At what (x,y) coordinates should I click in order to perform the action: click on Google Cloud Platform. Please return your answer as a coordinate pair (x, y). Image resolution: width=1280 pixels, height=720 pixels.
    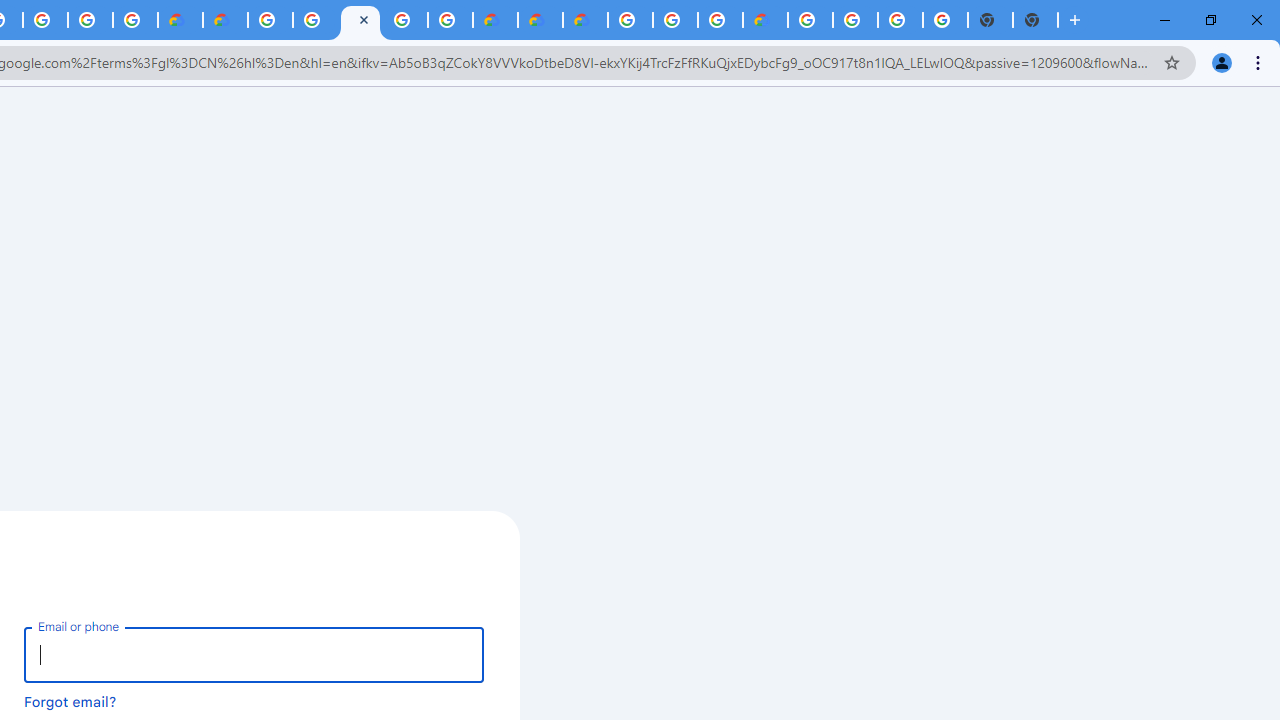
    Looking at the image, I should click on (856, 20).